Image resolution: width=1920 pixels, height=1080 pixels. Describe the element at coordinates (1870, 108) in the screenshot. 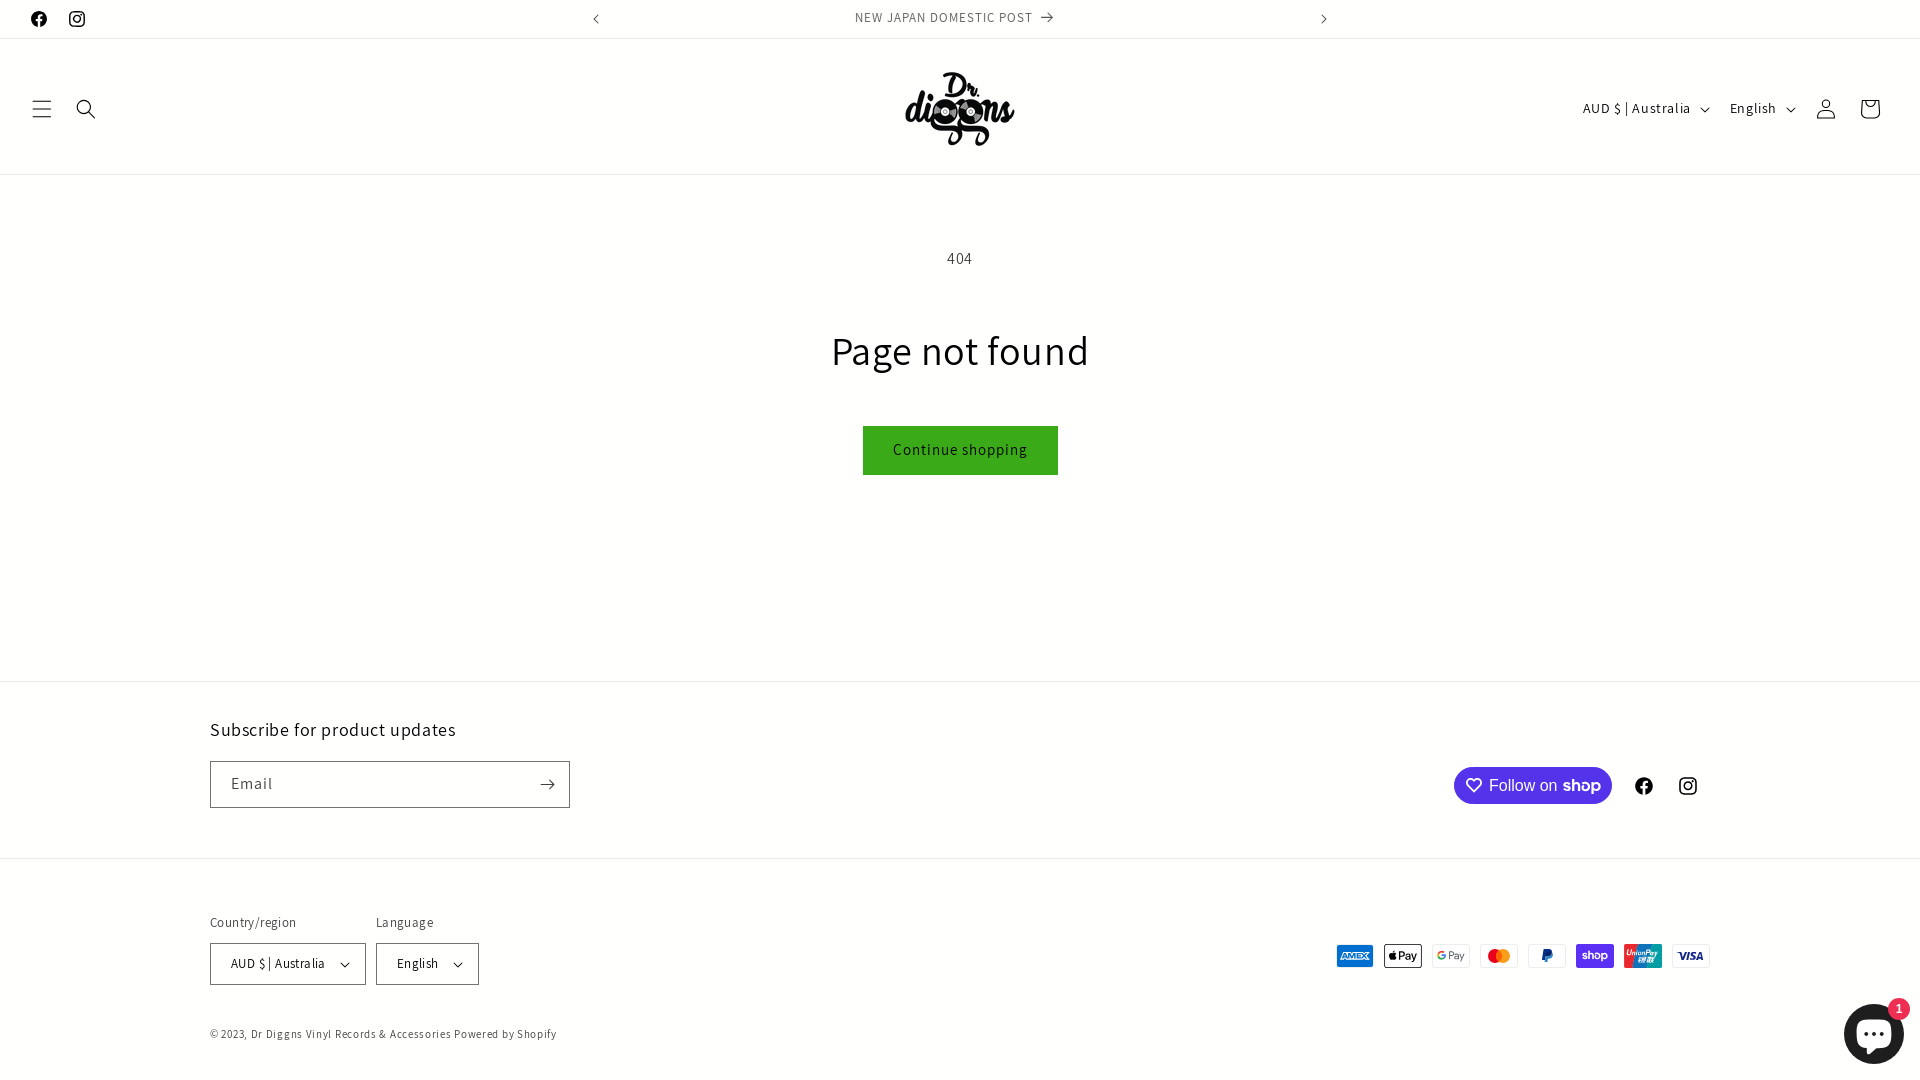

I see `Cart` at that location.